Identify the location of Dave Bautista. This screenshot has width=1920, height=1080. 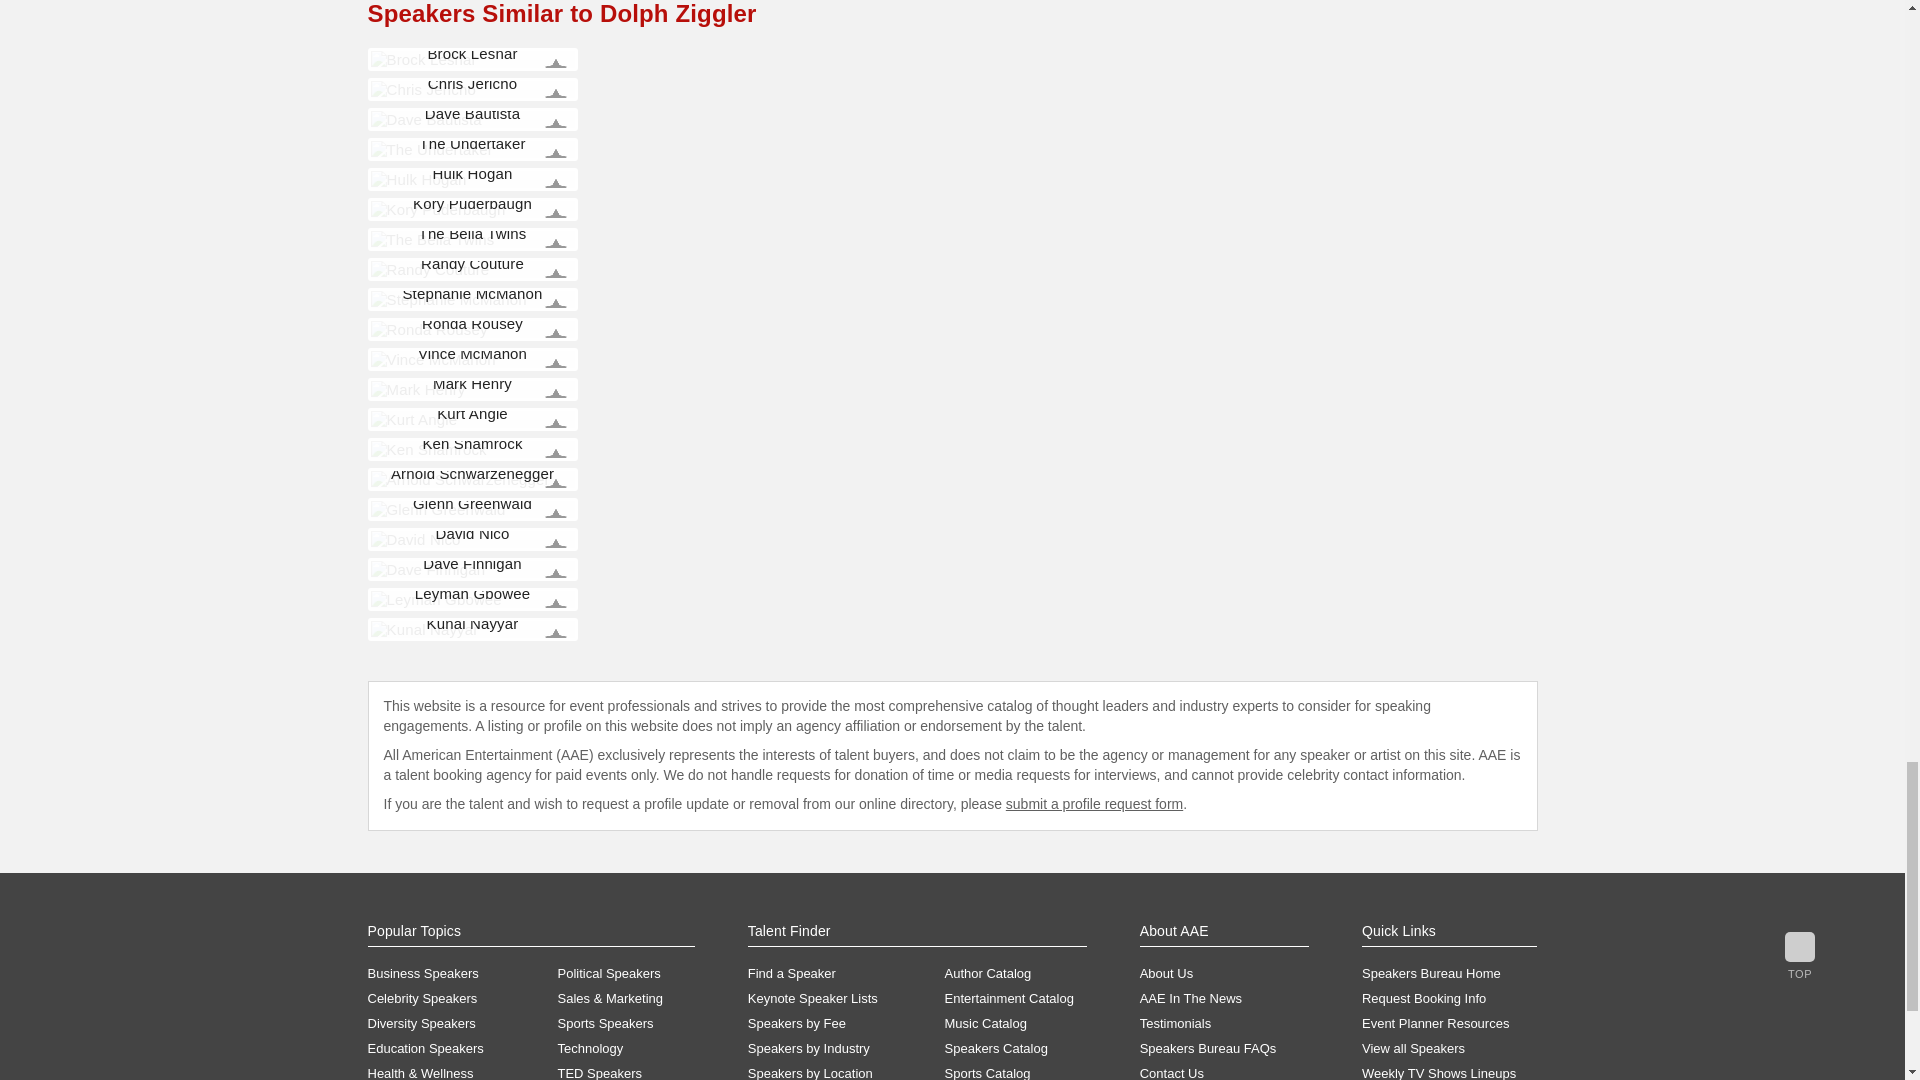
(426, 120).